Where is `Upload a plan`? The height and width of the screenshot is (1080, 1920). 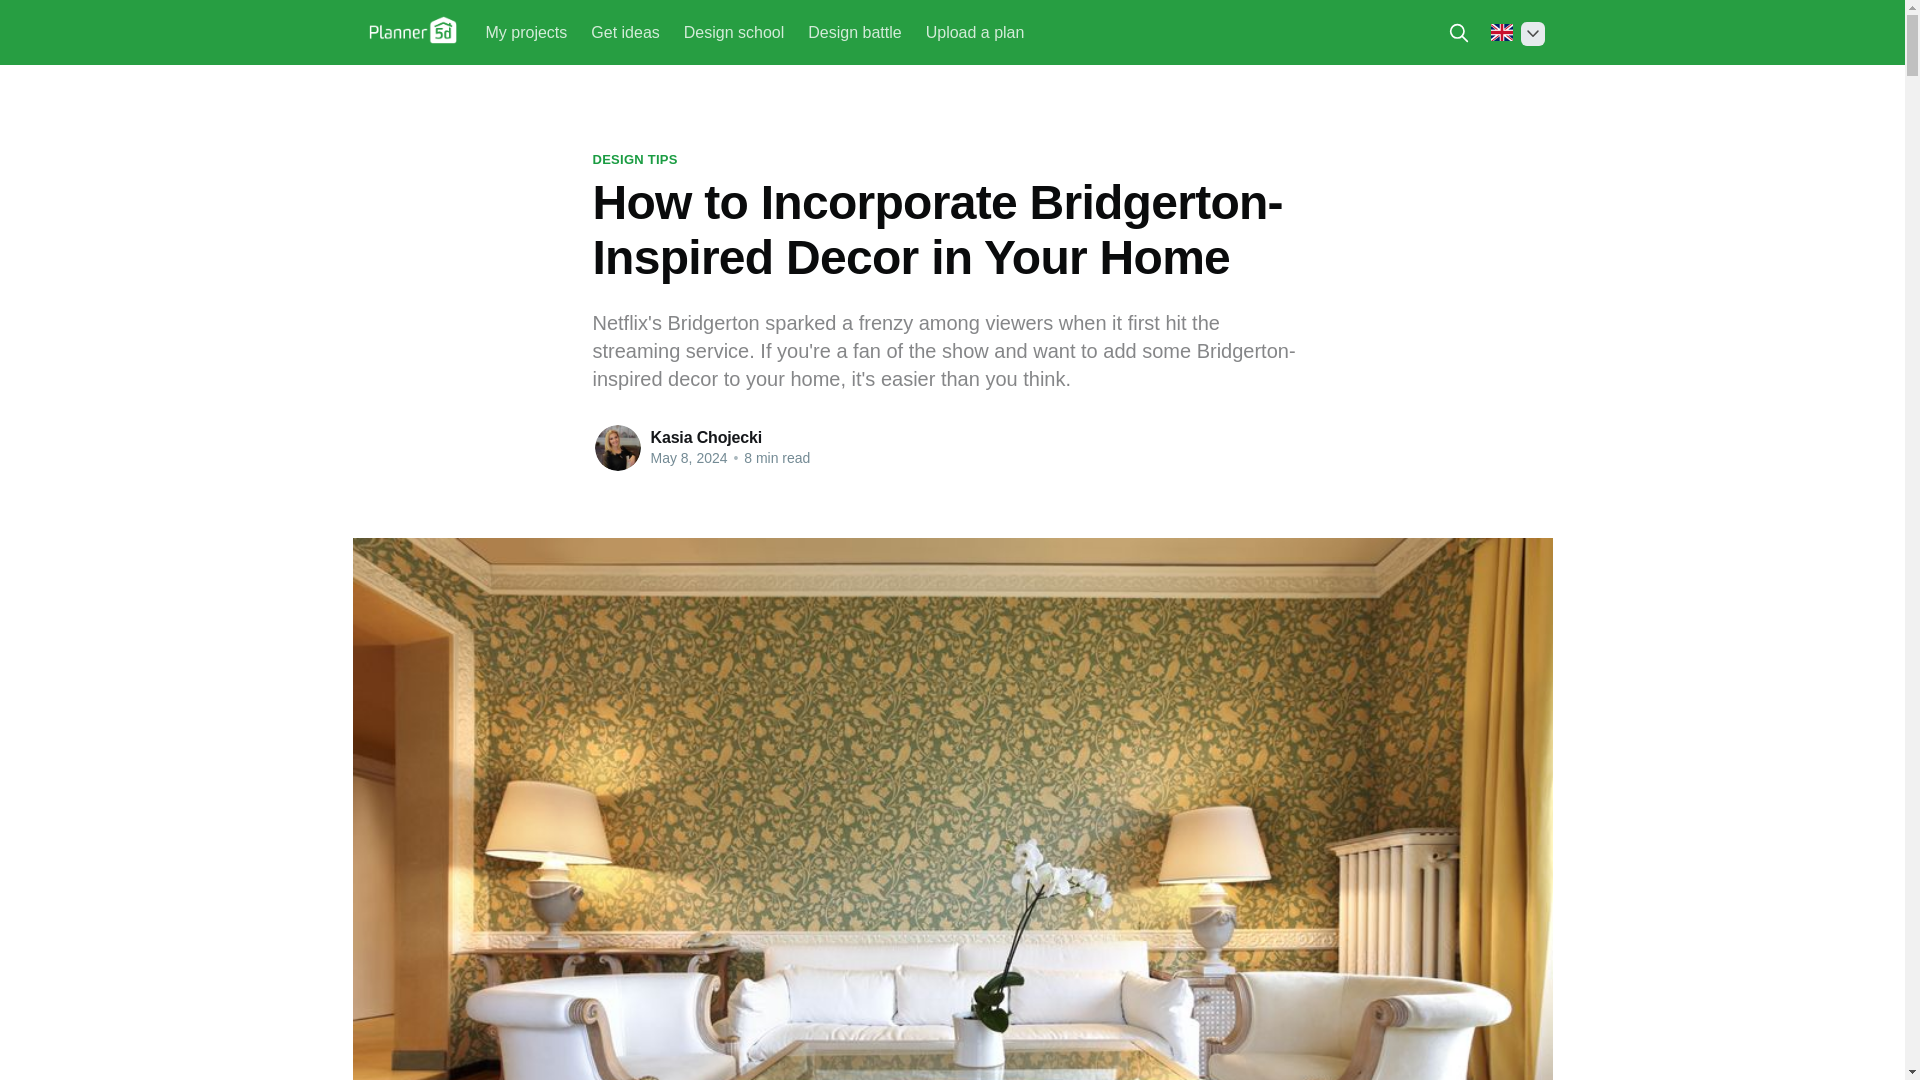
Upload a plan is located at coordinates (975, 32).